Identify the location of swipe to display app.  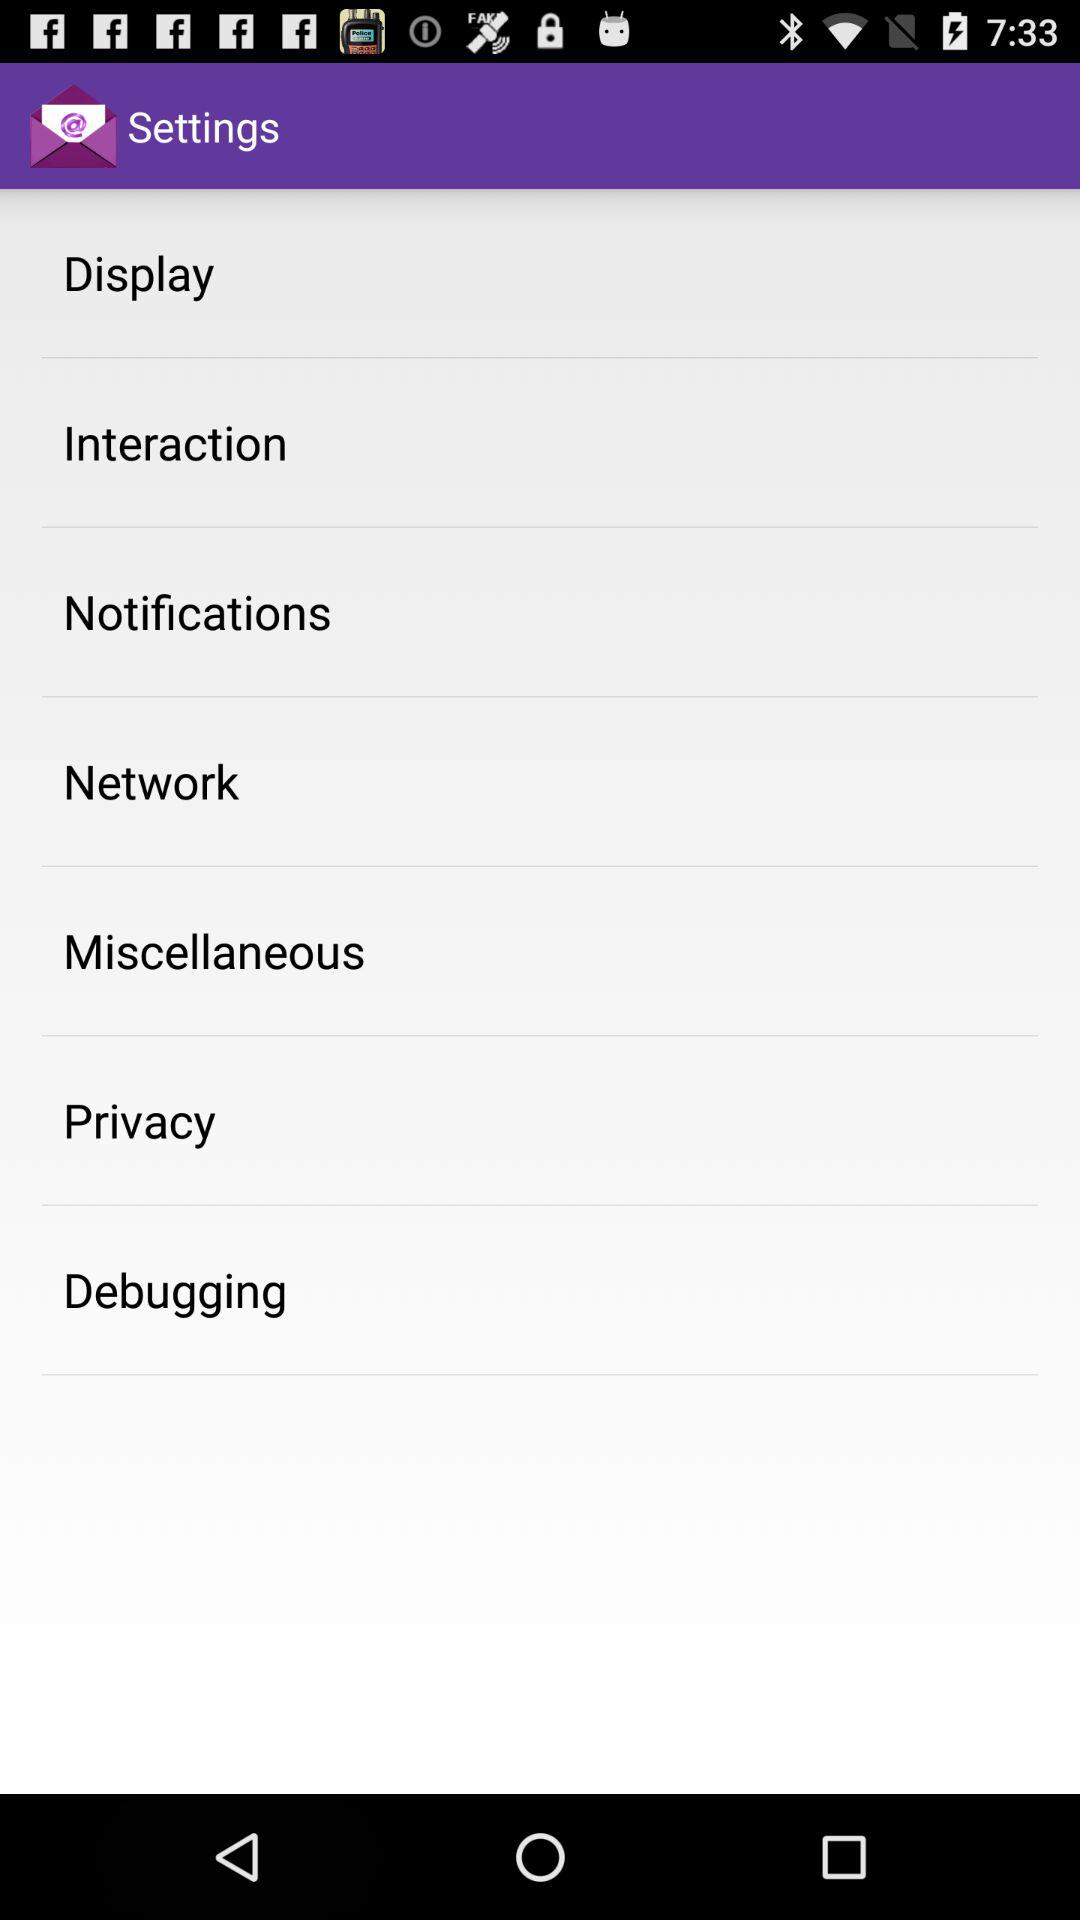
(138, 272).